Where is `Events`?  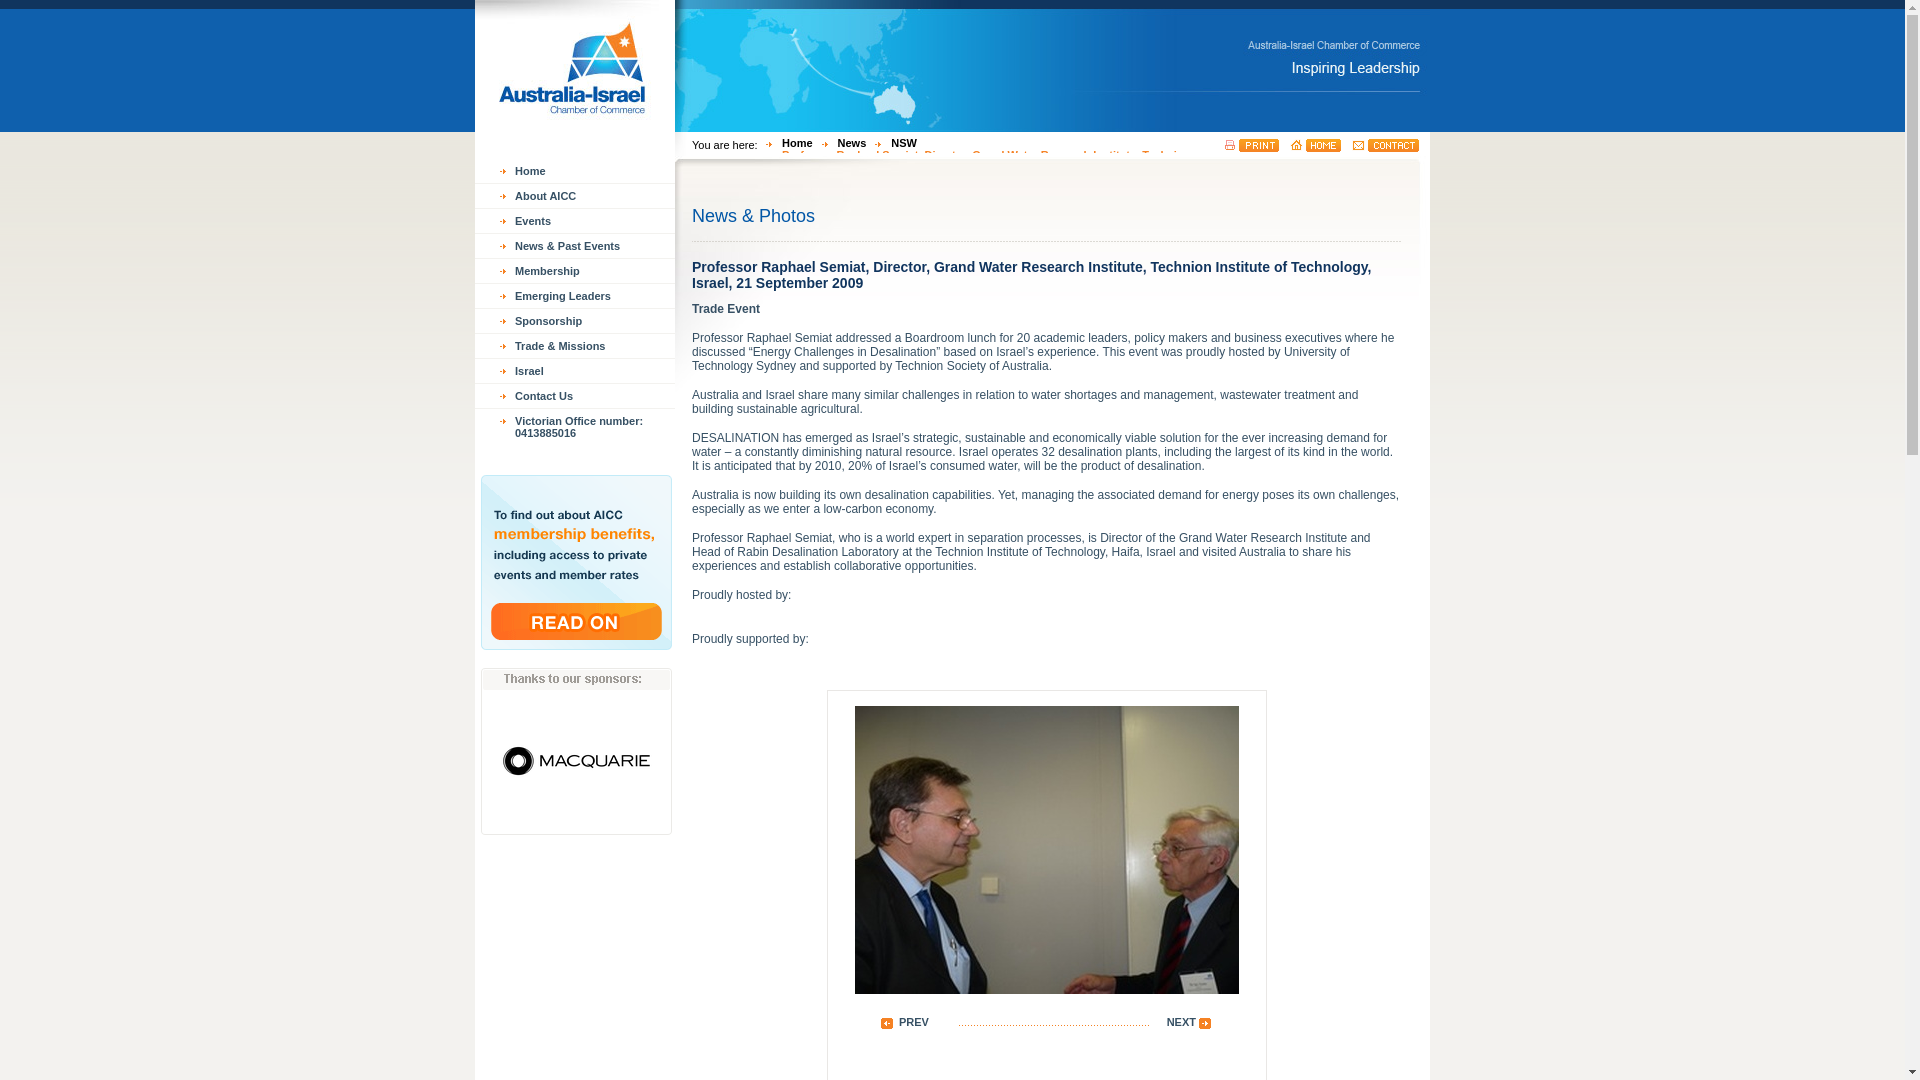 Events is located at coordinates (575, 221).